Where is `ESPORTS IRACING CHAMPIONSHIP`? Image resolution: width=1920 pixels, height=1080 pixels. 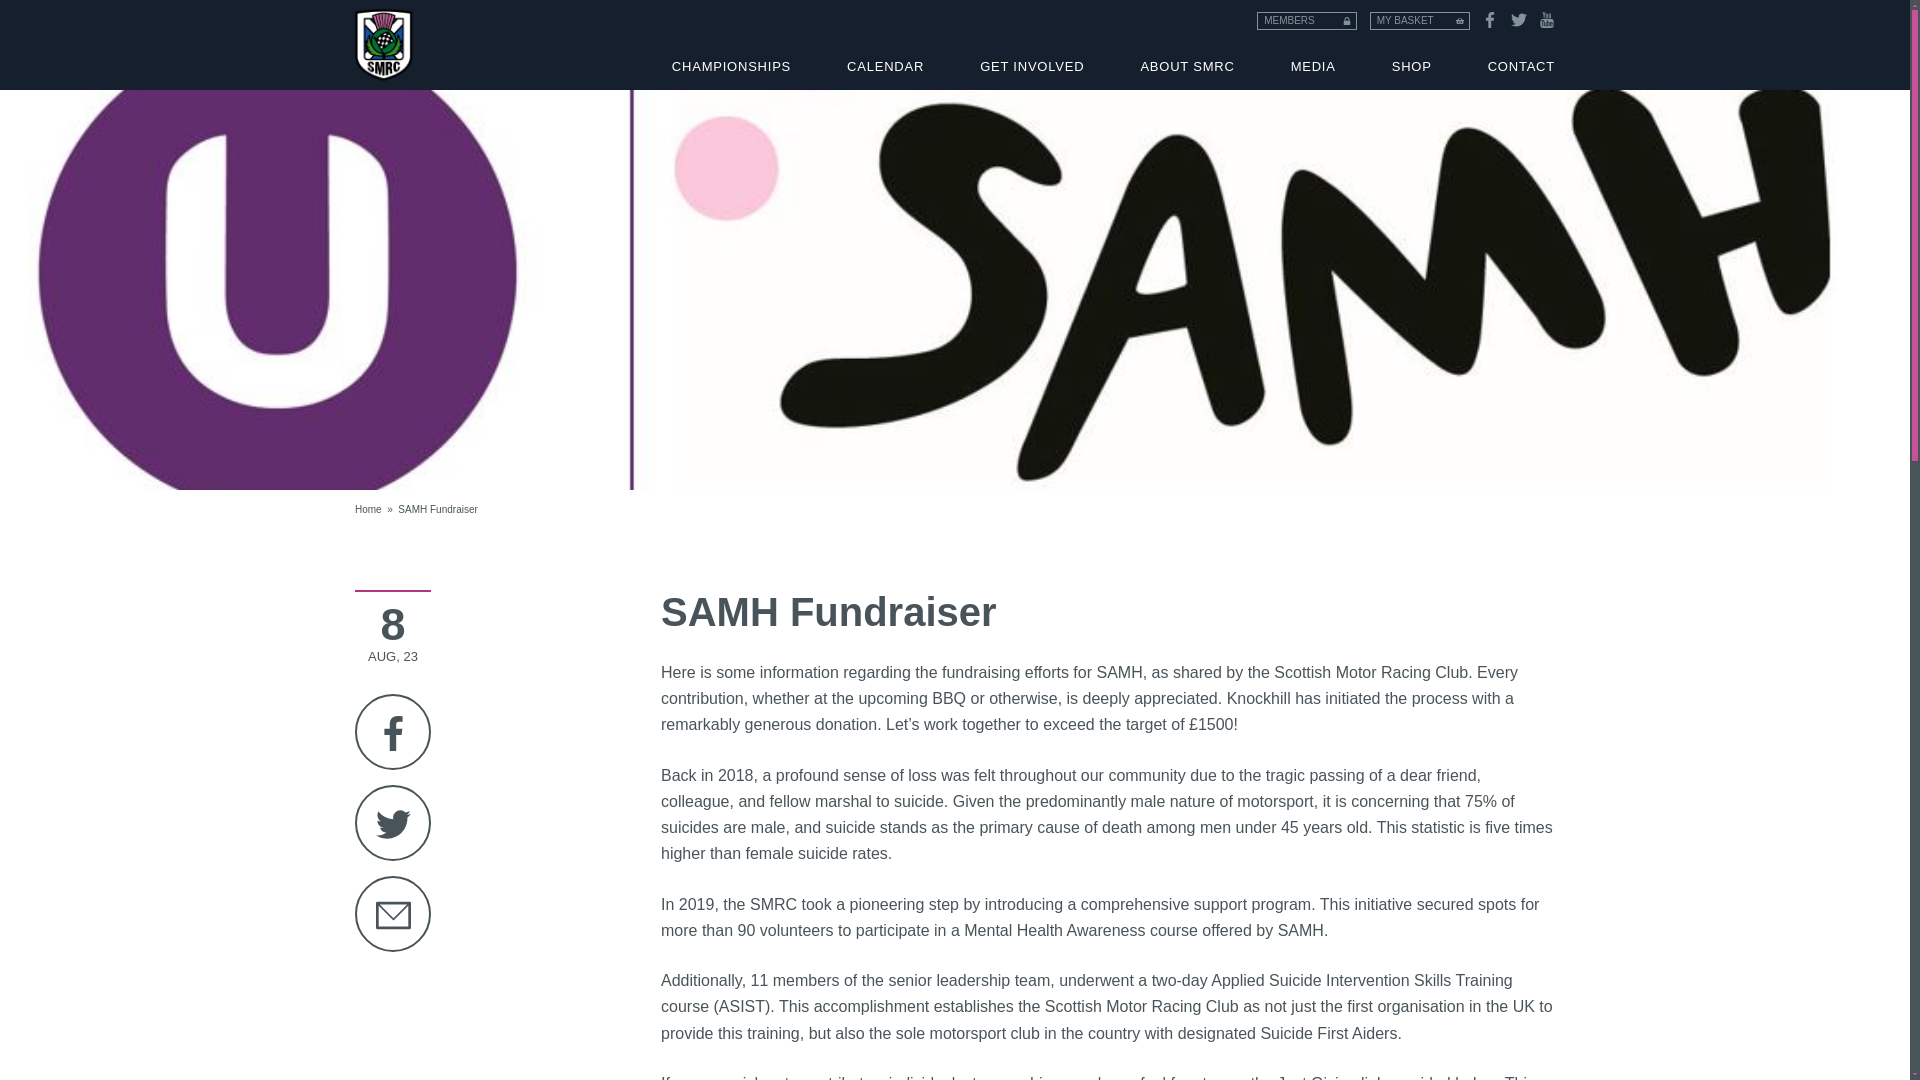
ESPORTS IRACING CHAMPIONSHIP is located at coordinates (1372, 38).